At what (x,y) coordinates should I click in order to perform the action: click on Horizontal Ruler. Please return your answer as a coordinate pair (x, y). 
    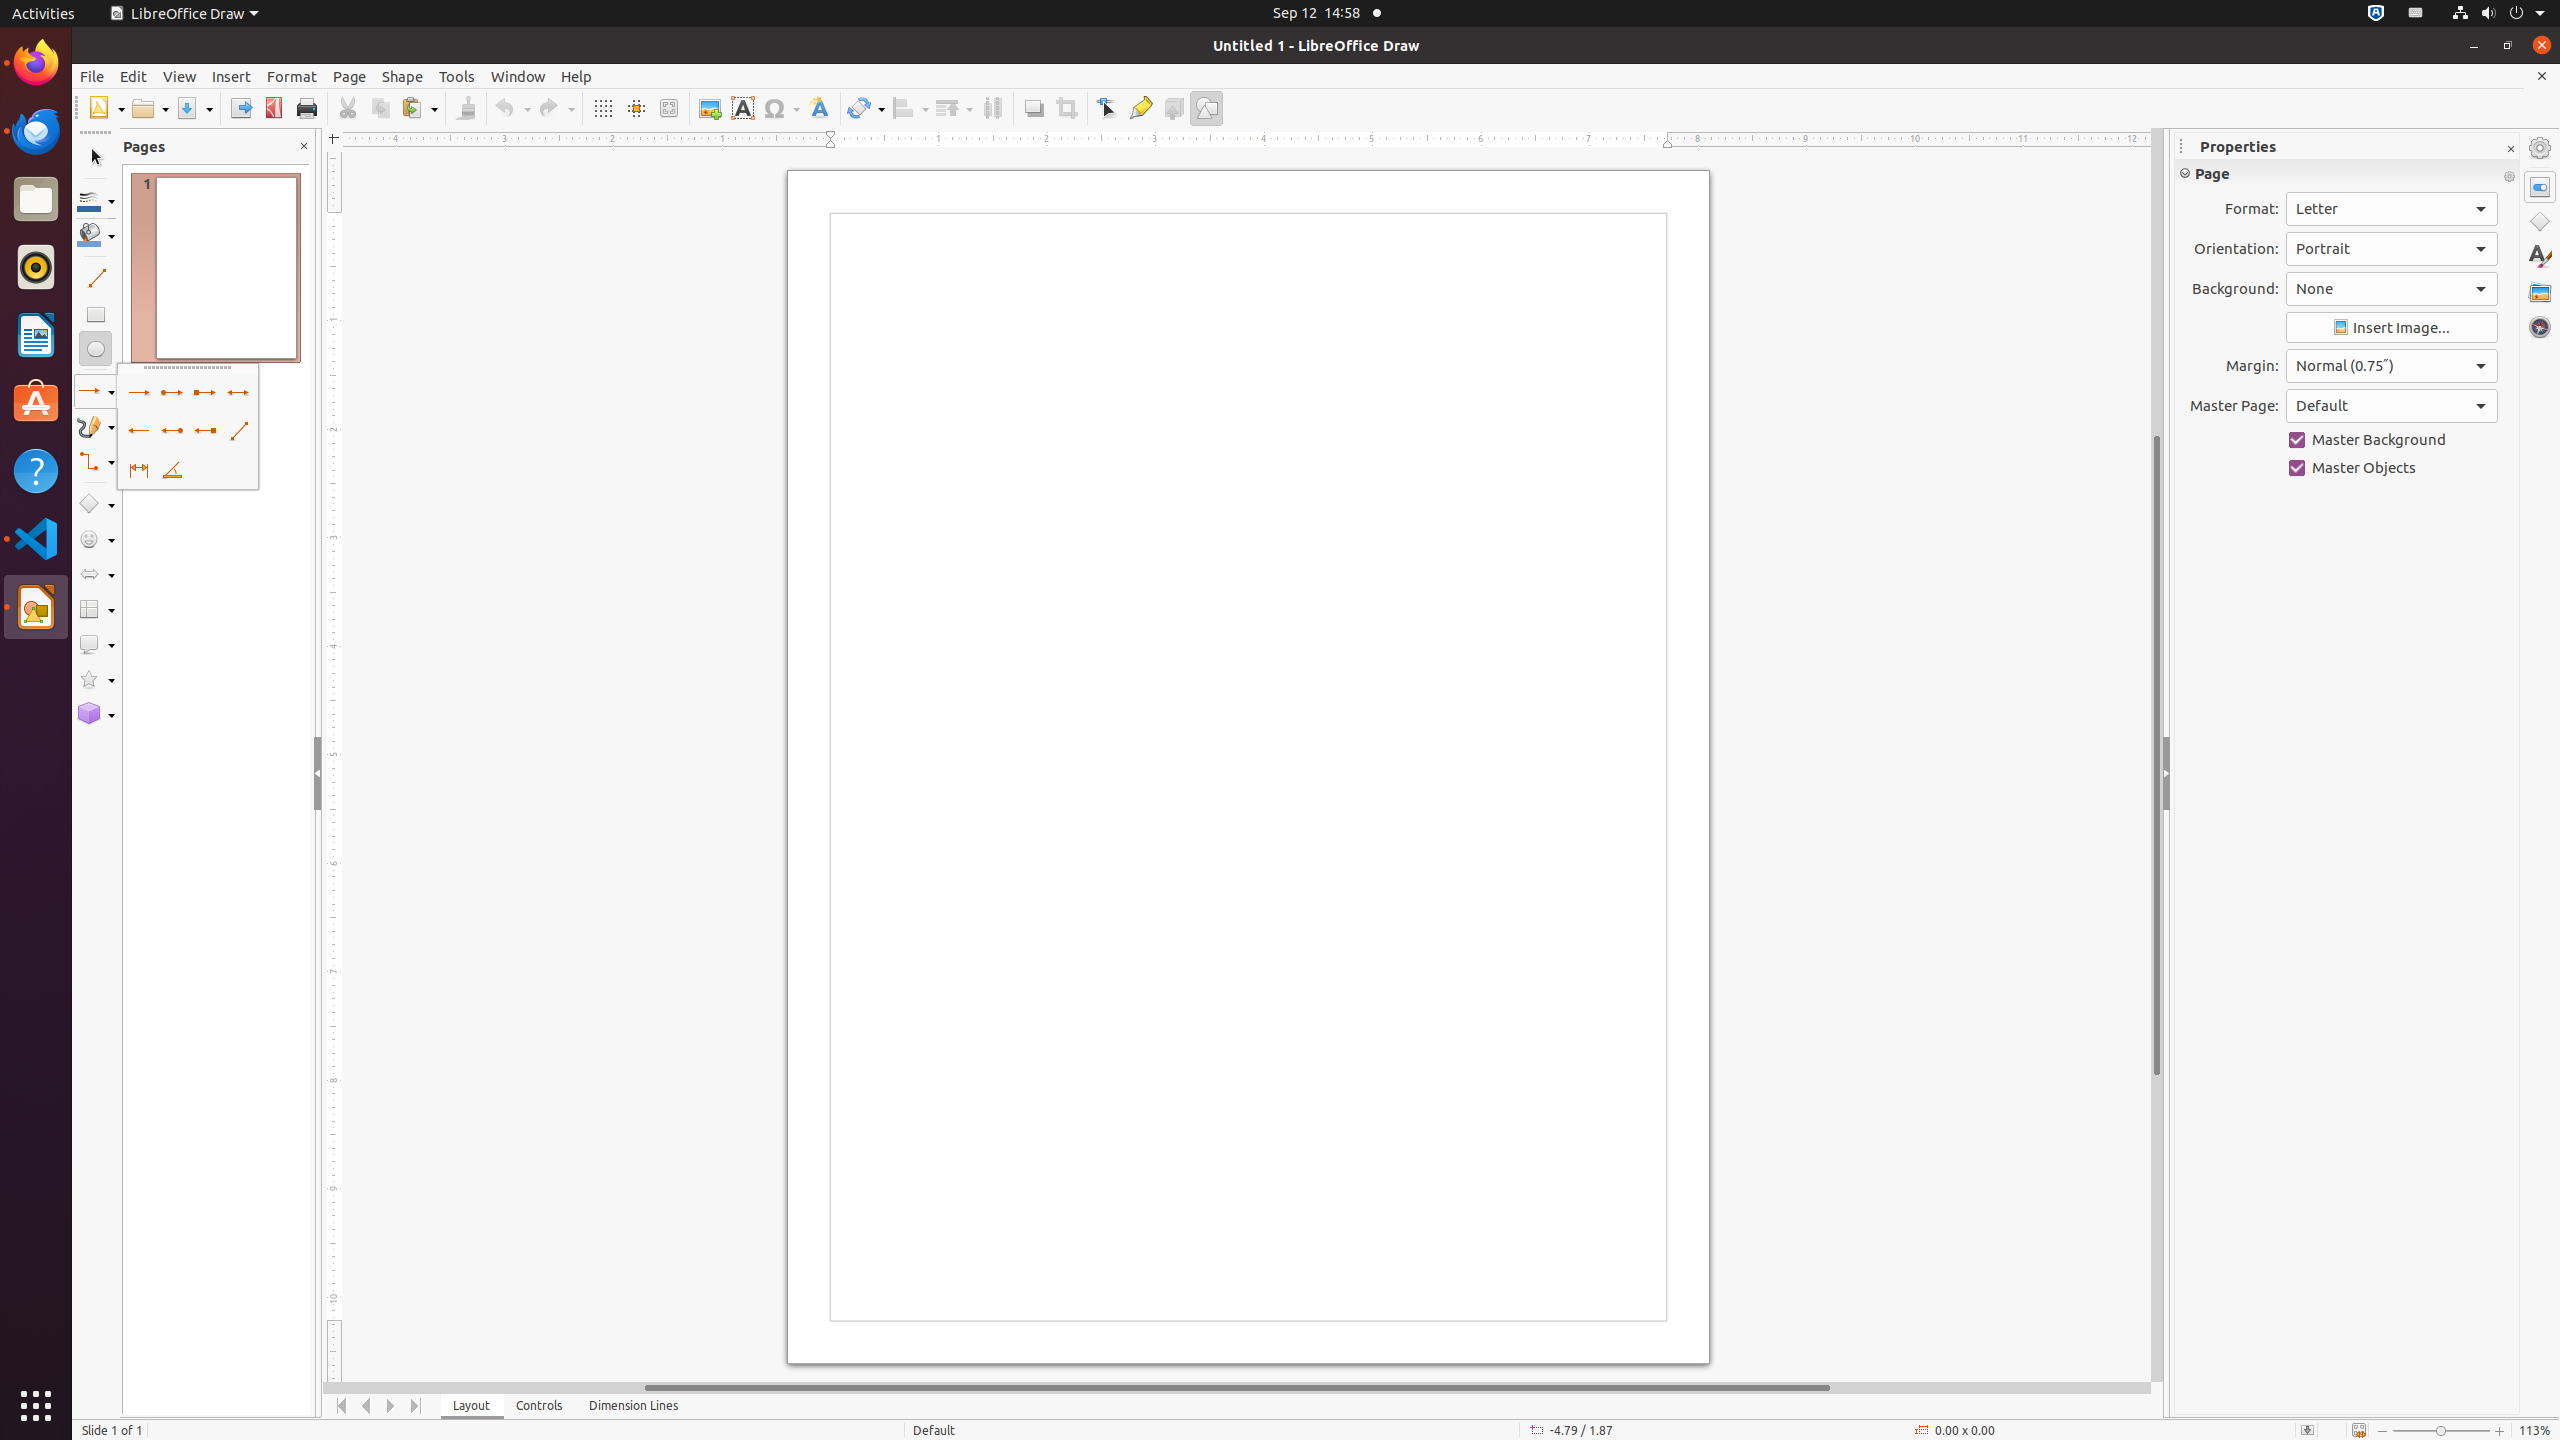
    Looking at the image, I should click on (1237, 140).